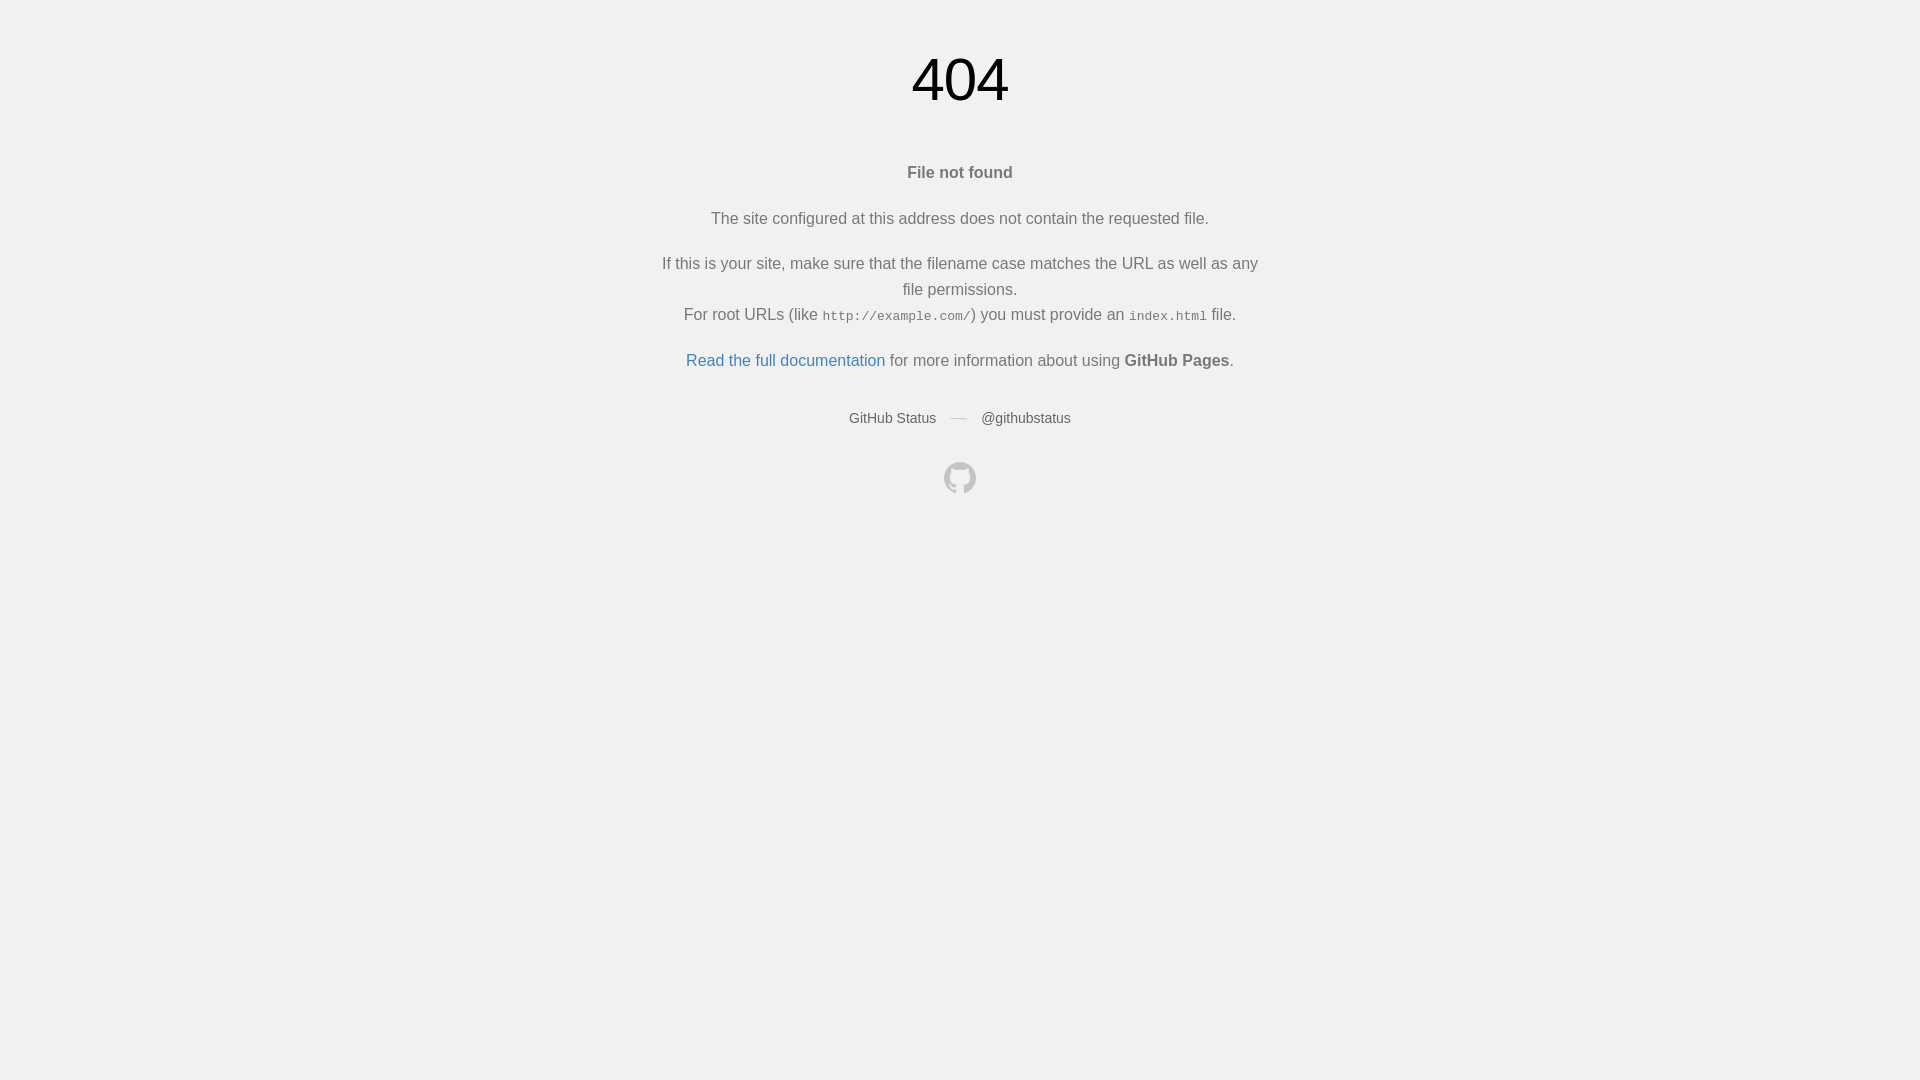  Describe the element at coordinates (786, 360) in the screenshot. I see `Read the full documentation` at that location.